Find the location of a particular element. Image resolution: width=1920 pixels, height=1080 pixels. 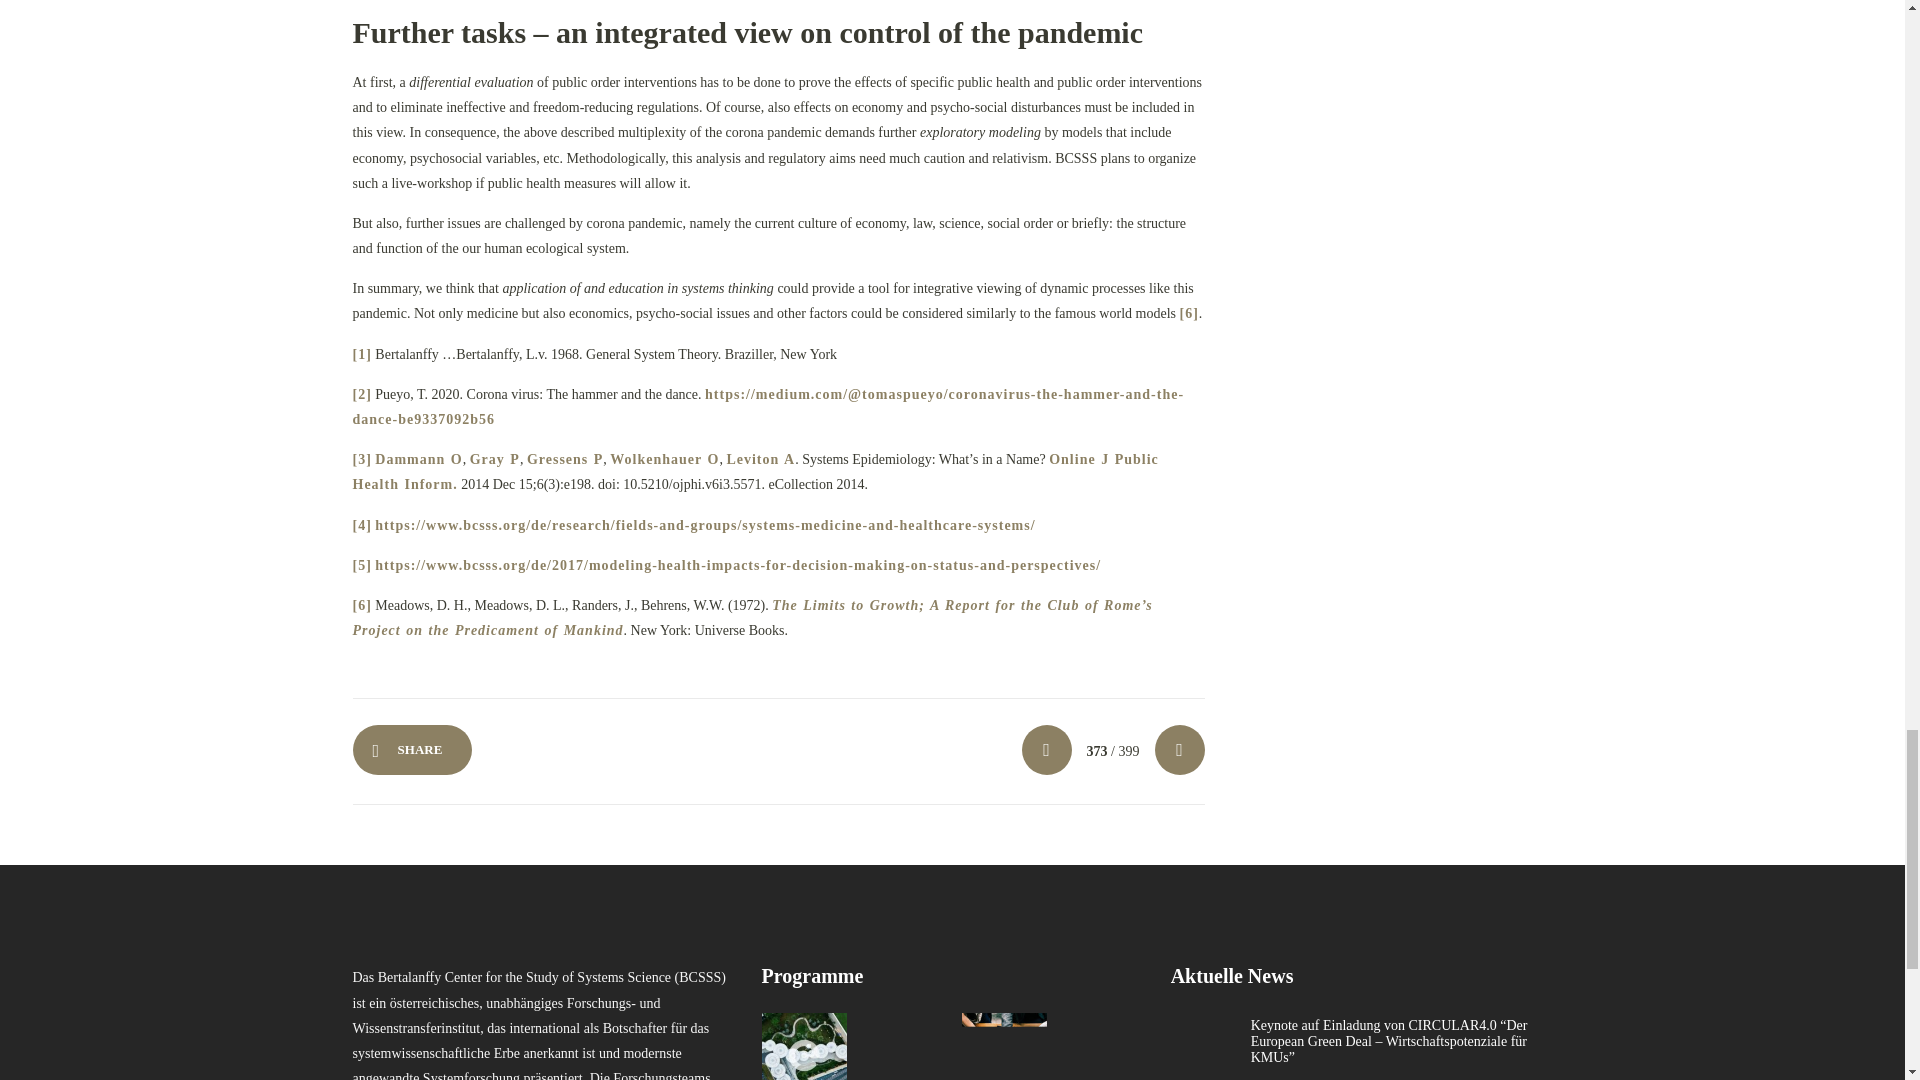

Ecocivilisation is located at coordinates (904, 1046).